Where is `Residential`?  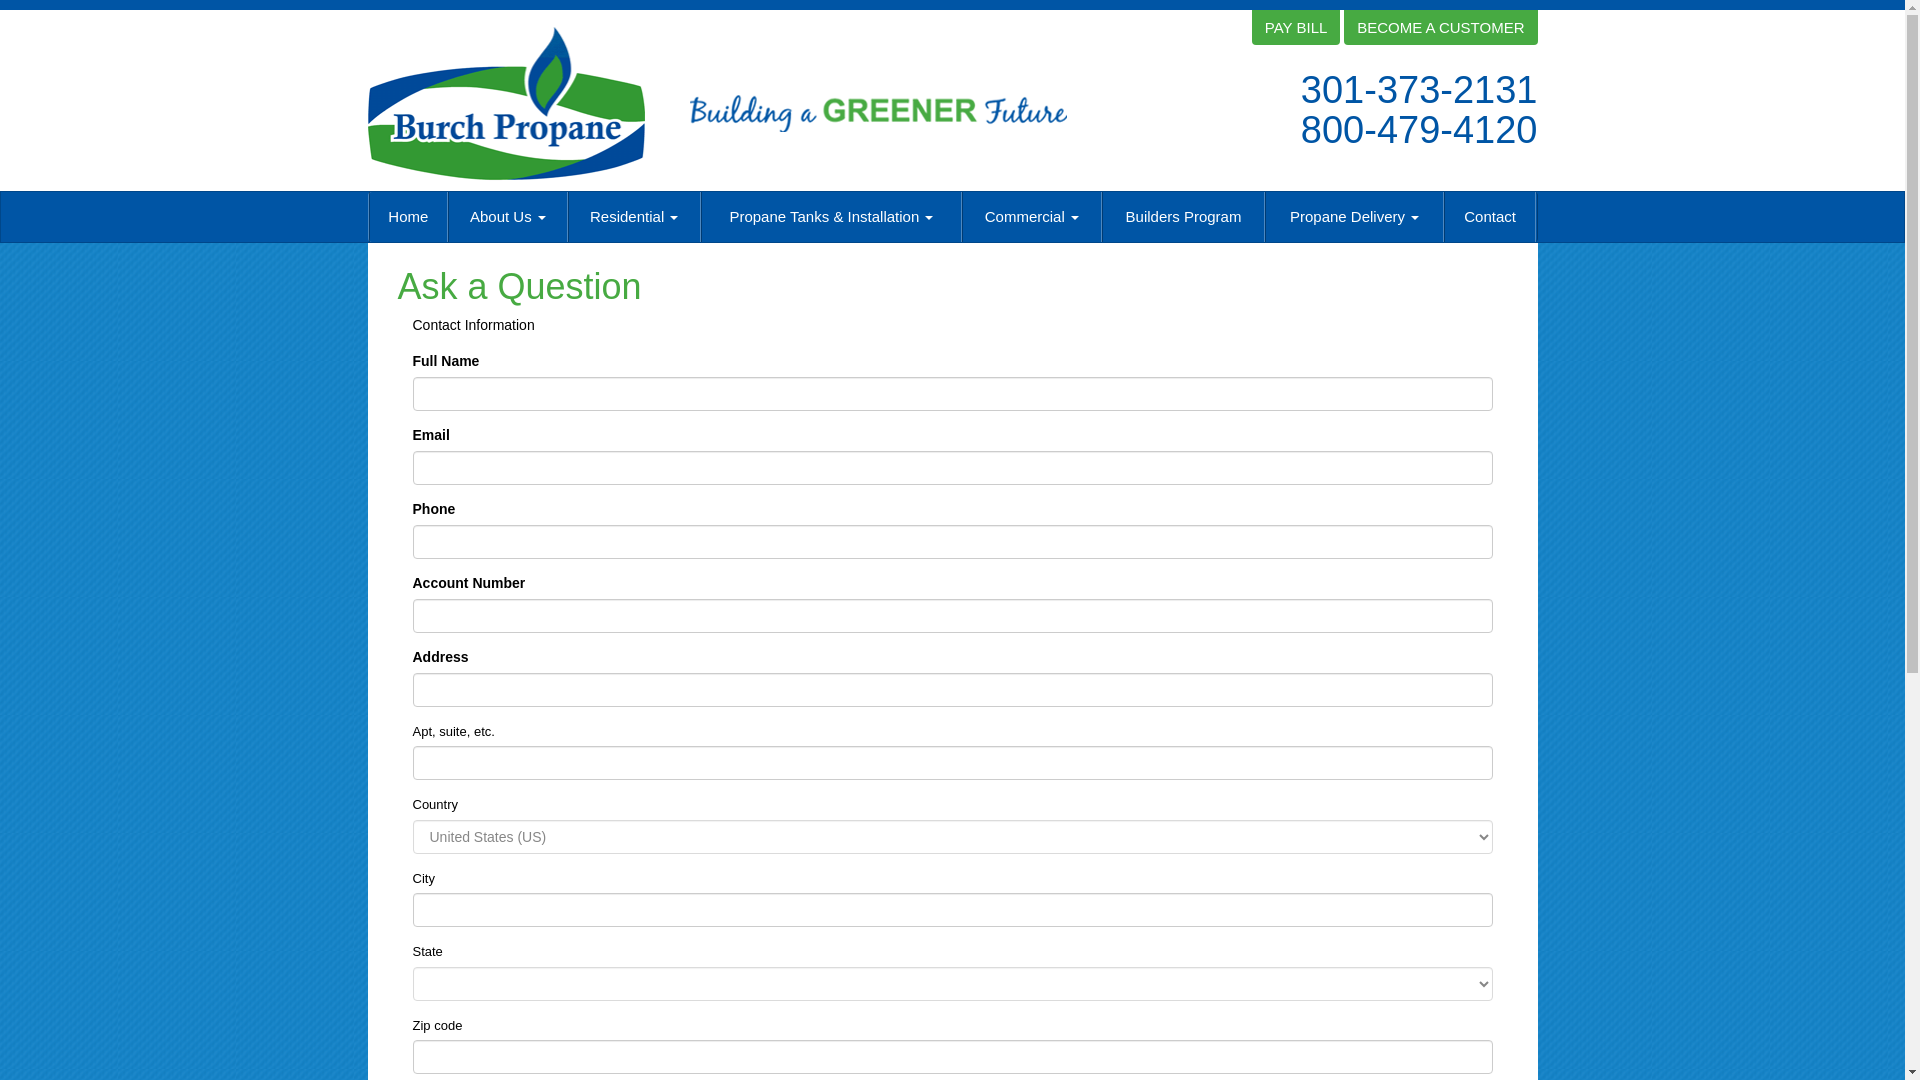 Residential is located at coordinates (634, 216).